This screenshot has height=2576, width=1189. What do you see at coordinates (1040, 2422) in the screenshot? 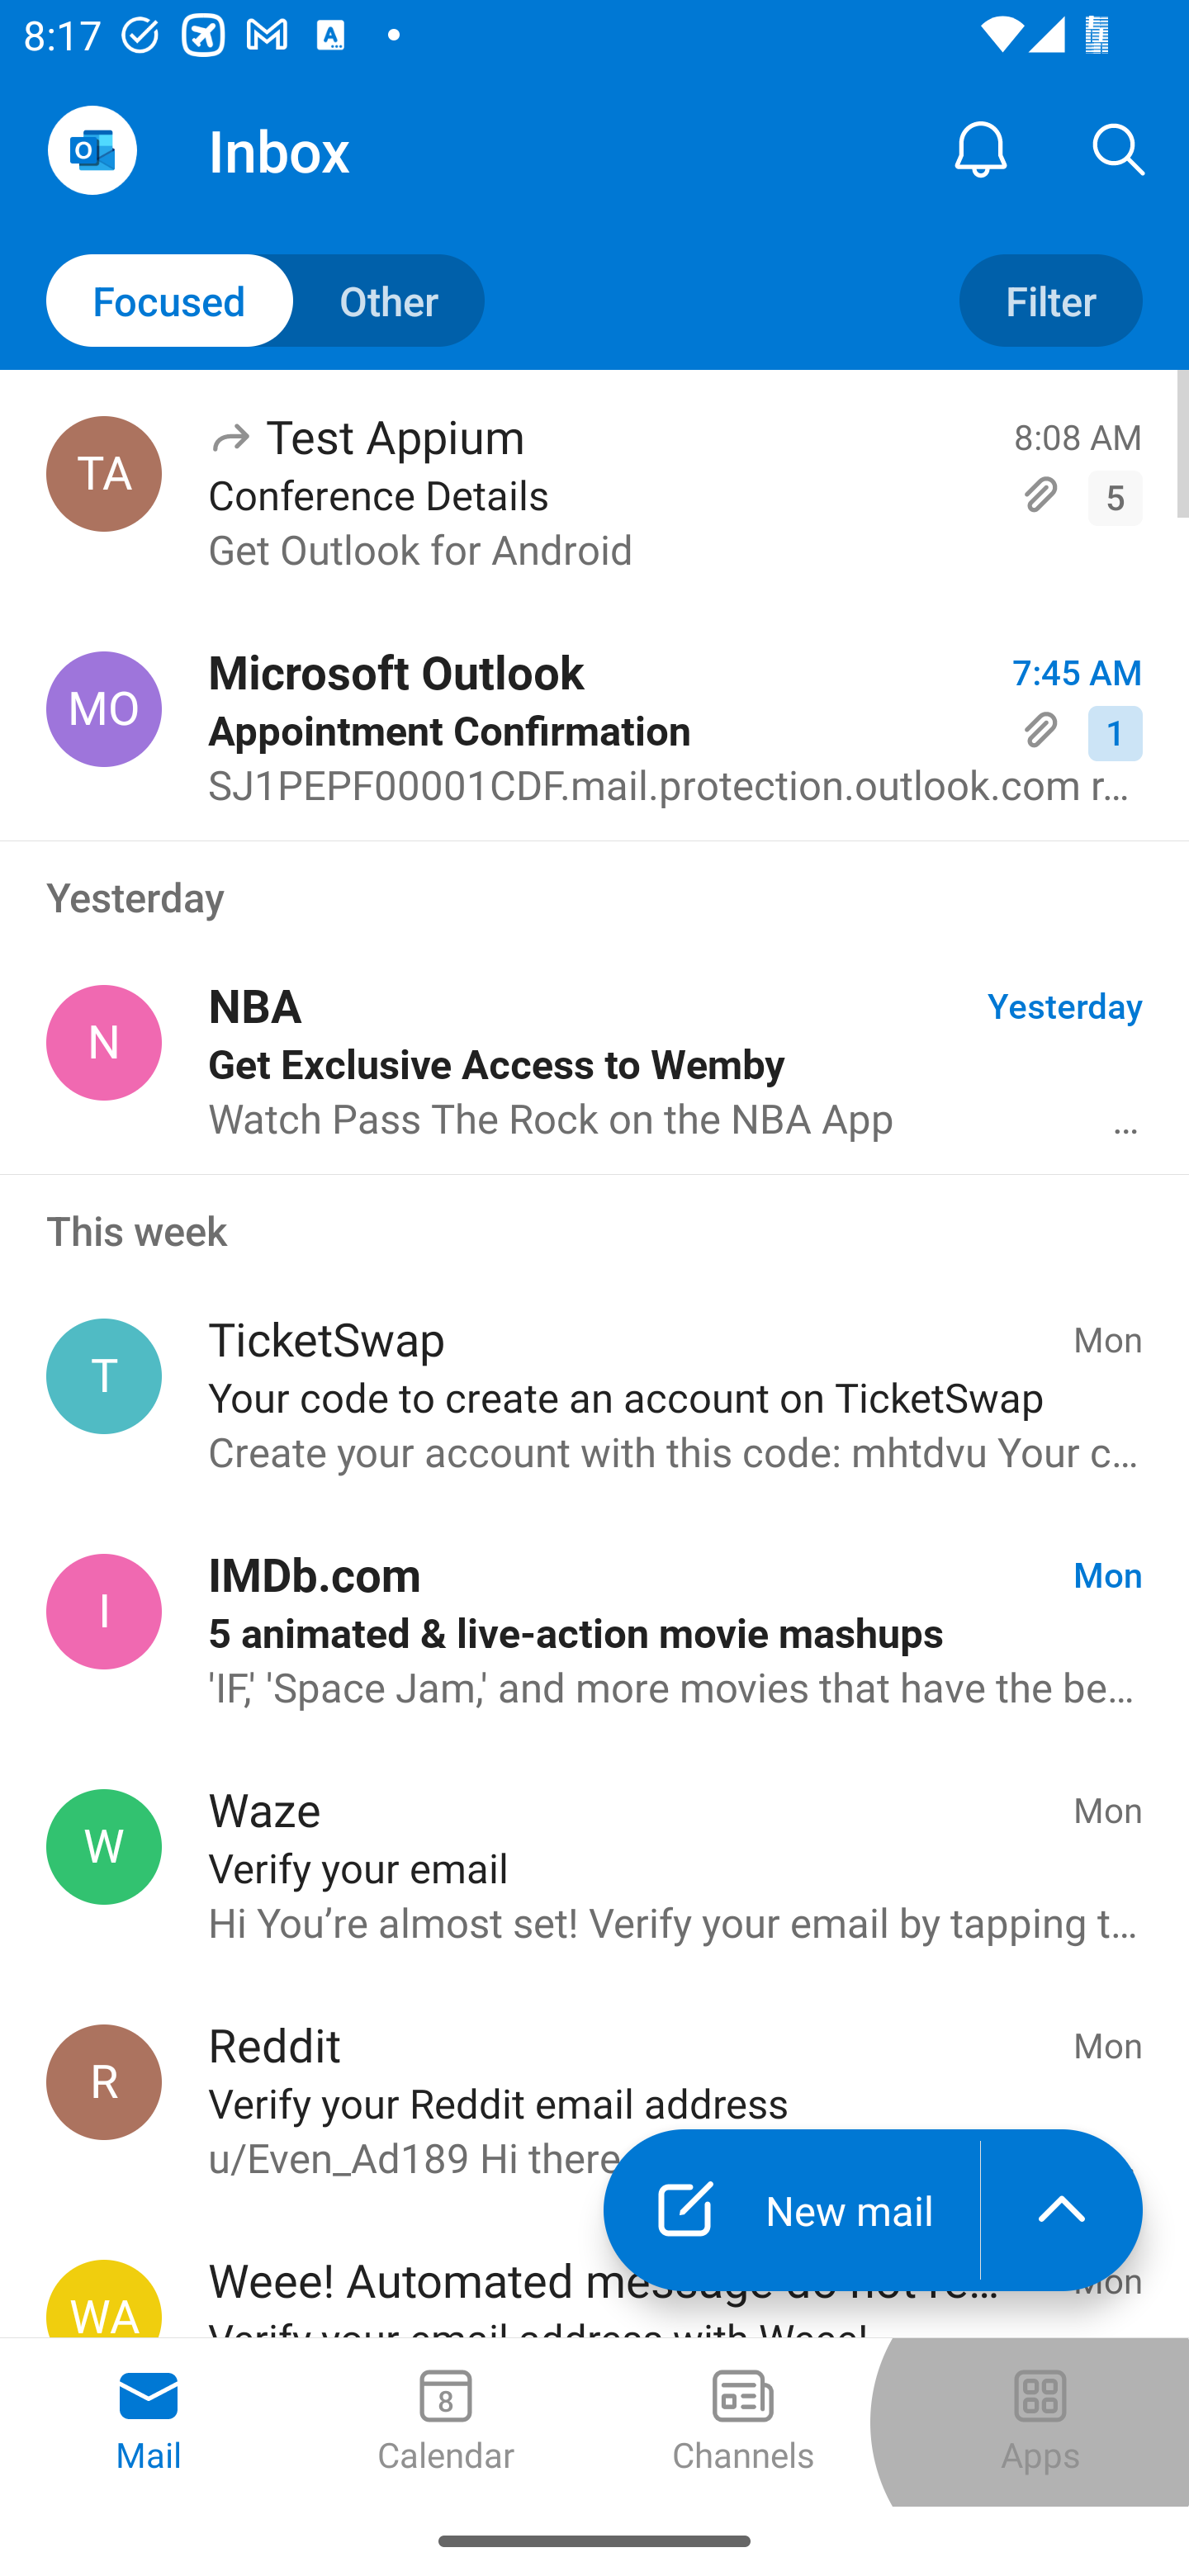
I see `Apps` at bounding box center [1040, 2422].